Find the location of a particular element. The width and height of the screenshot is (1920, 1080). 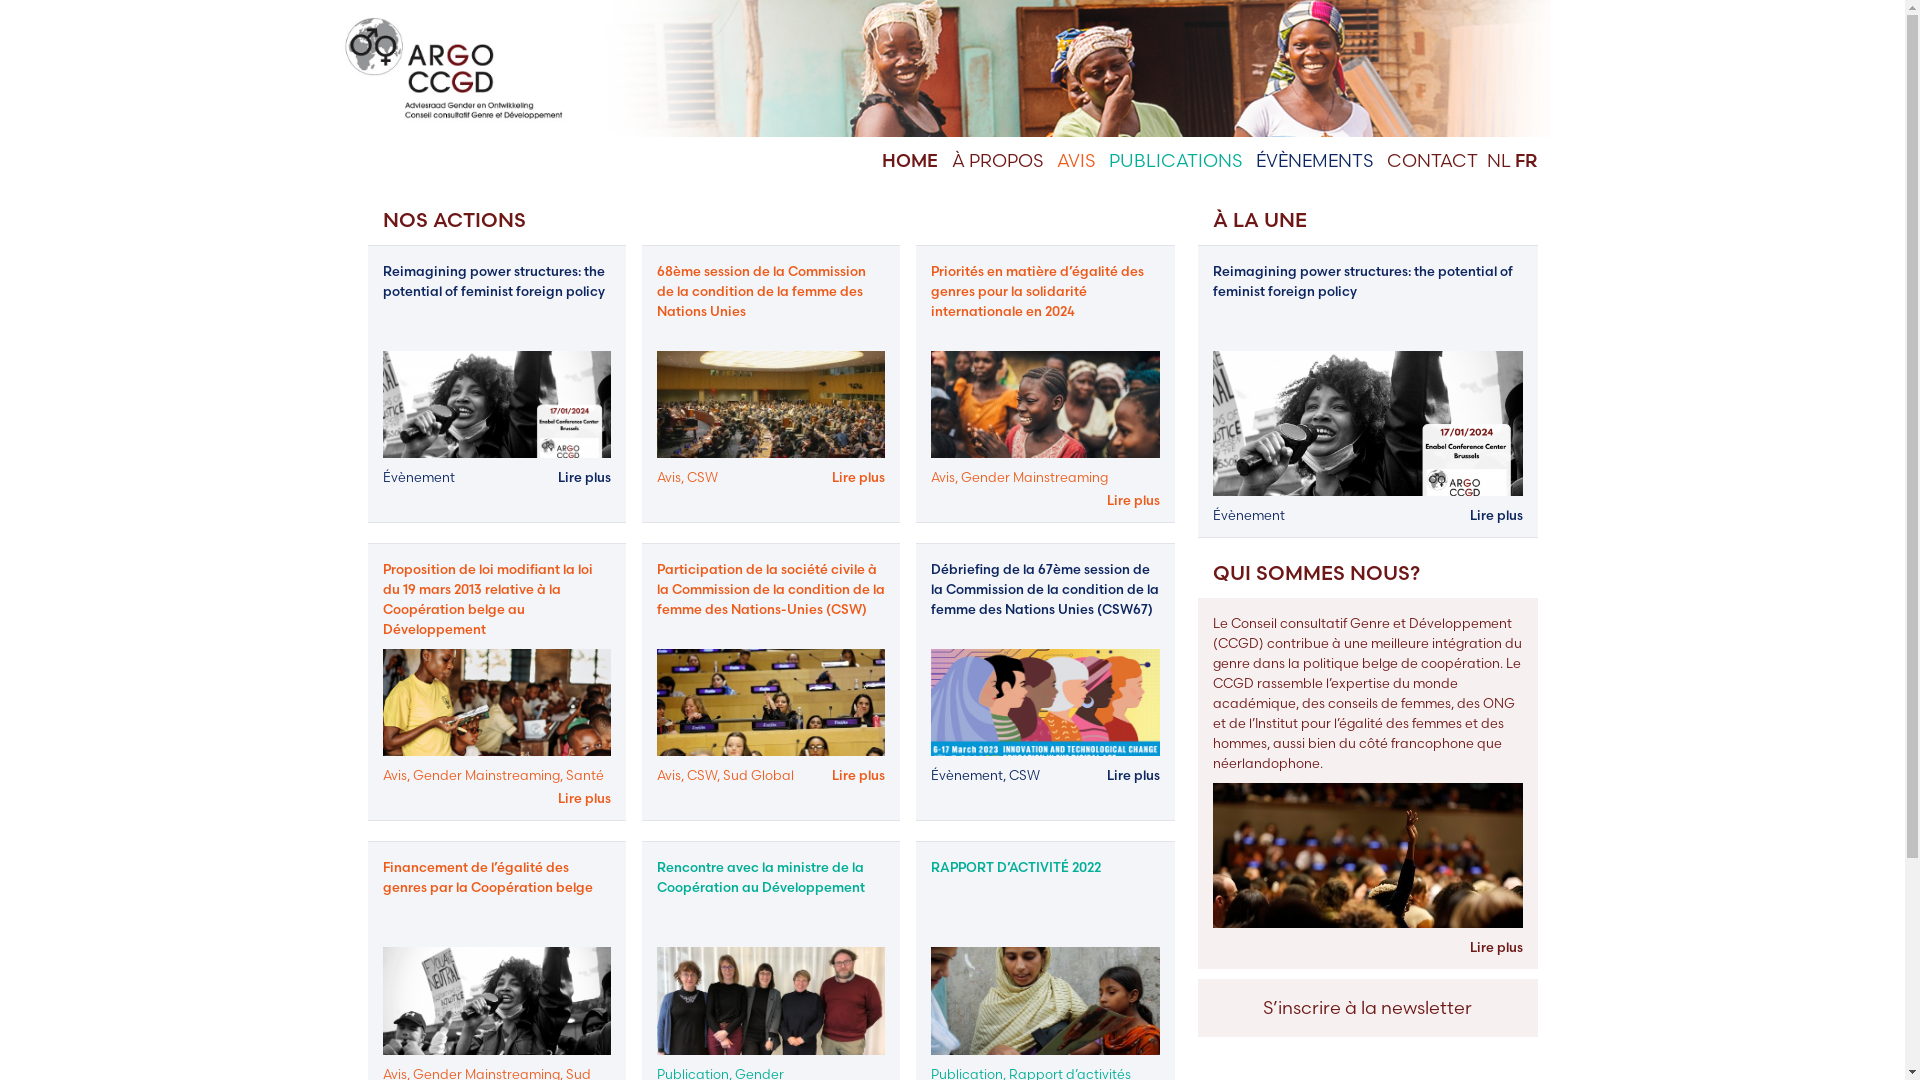

PUBLICATIONS is located at coordinates (1174, 160).